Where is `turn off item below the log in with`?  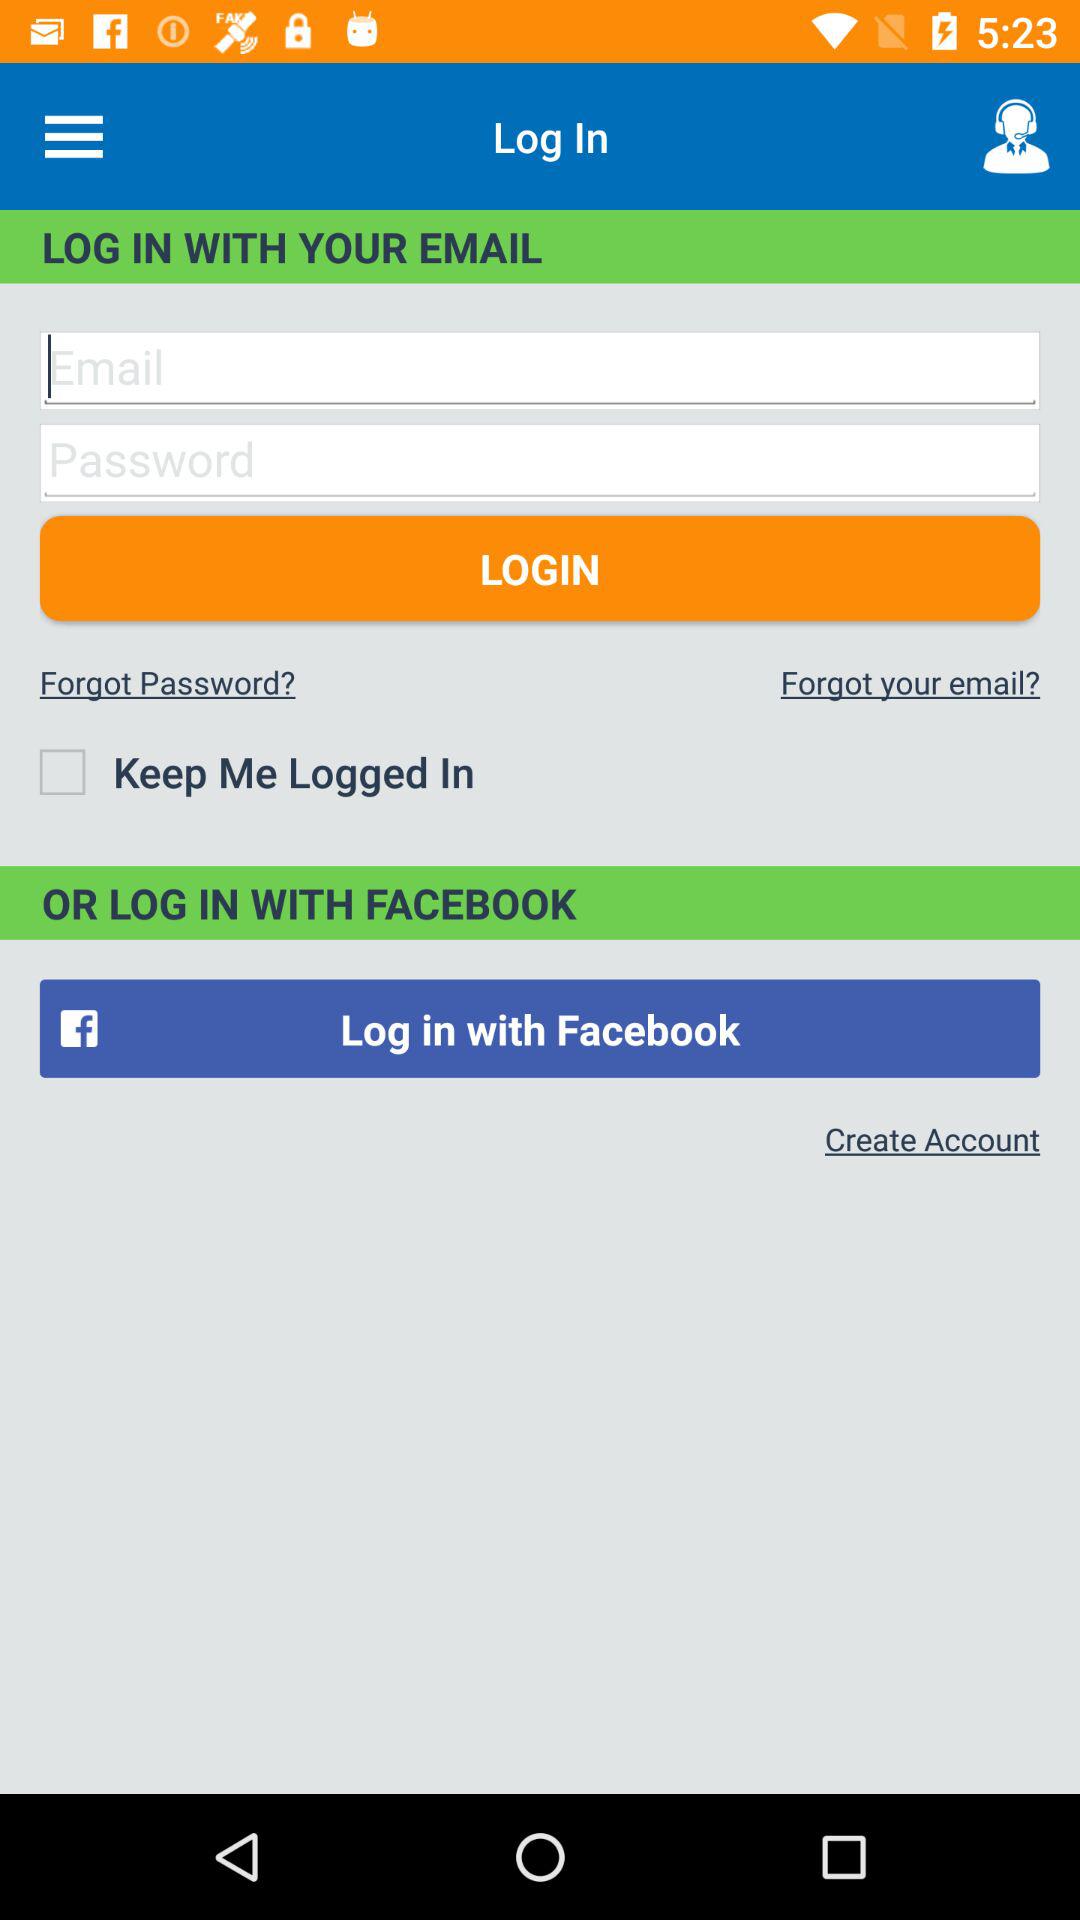 turn off item below the log in with is located at coordinates (932, 1138).